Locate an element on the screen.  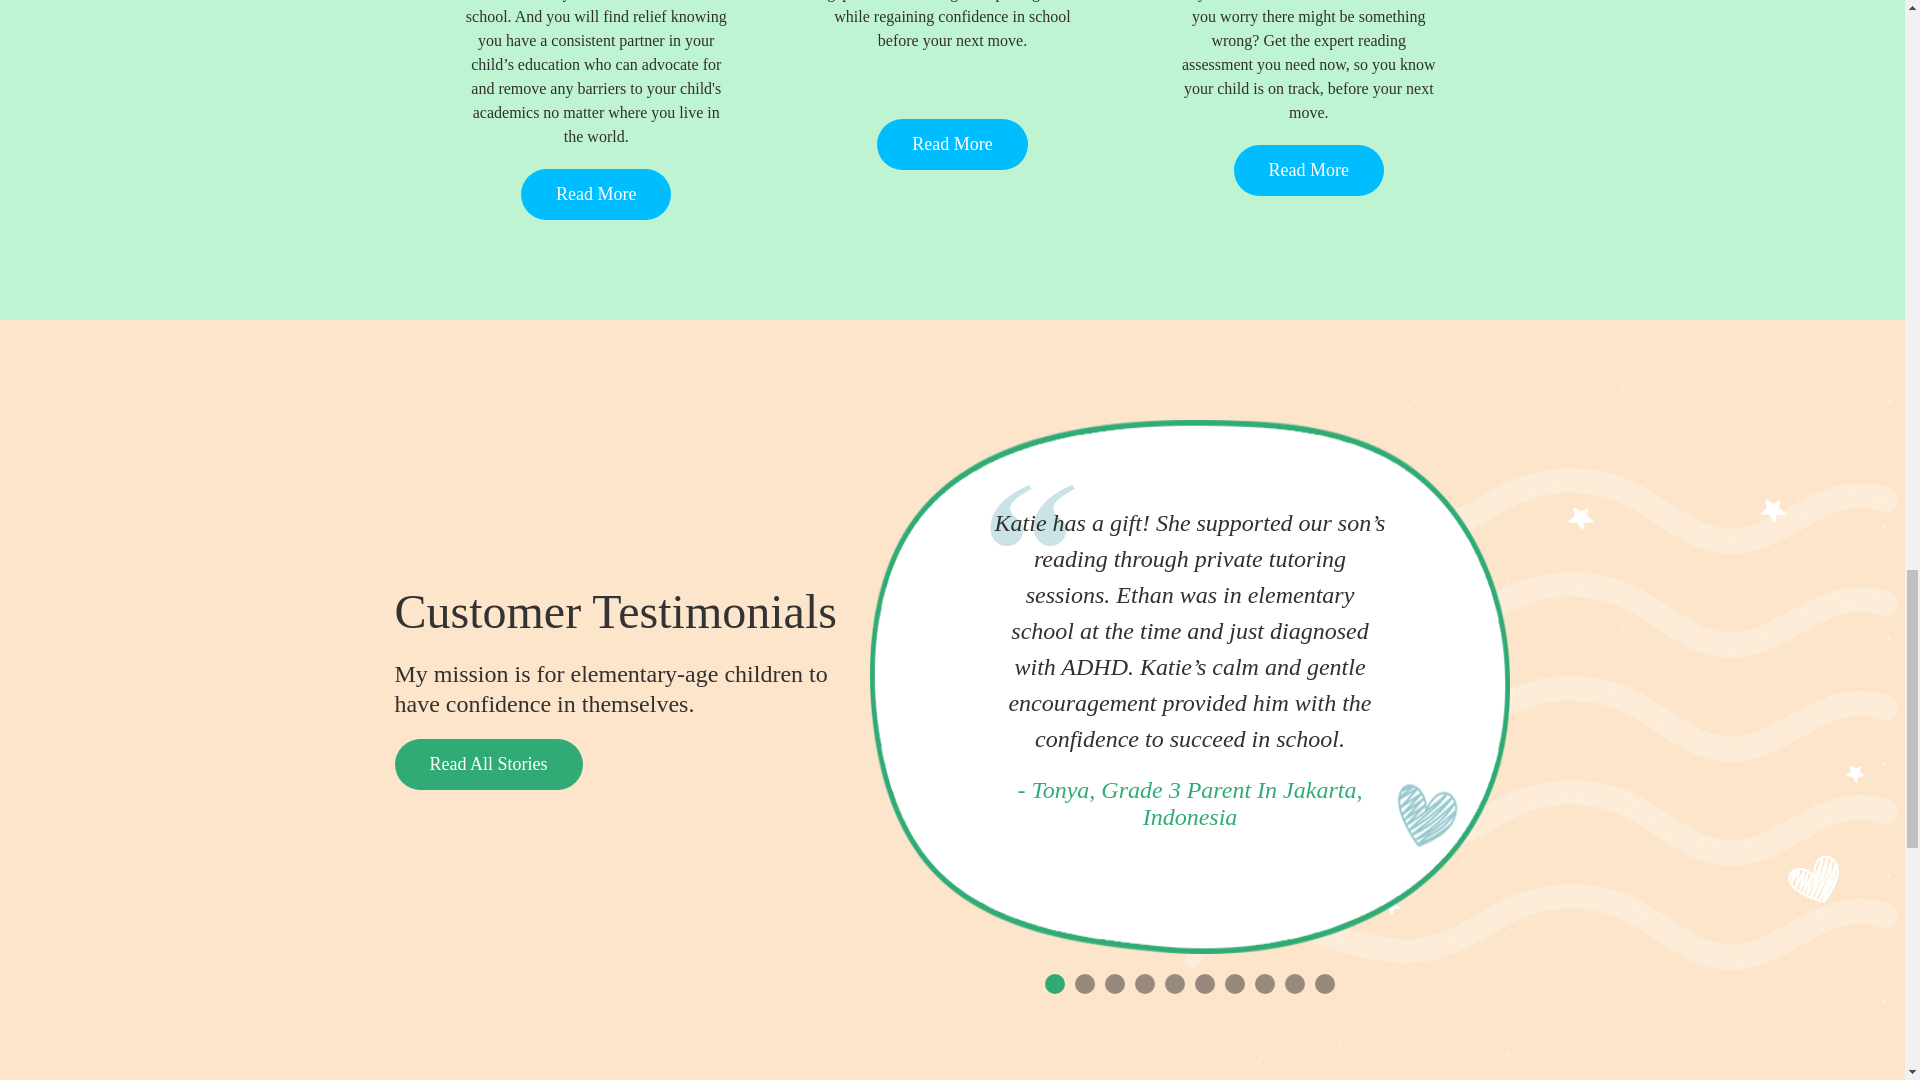
Read More is located at coordinates (1309, 169).